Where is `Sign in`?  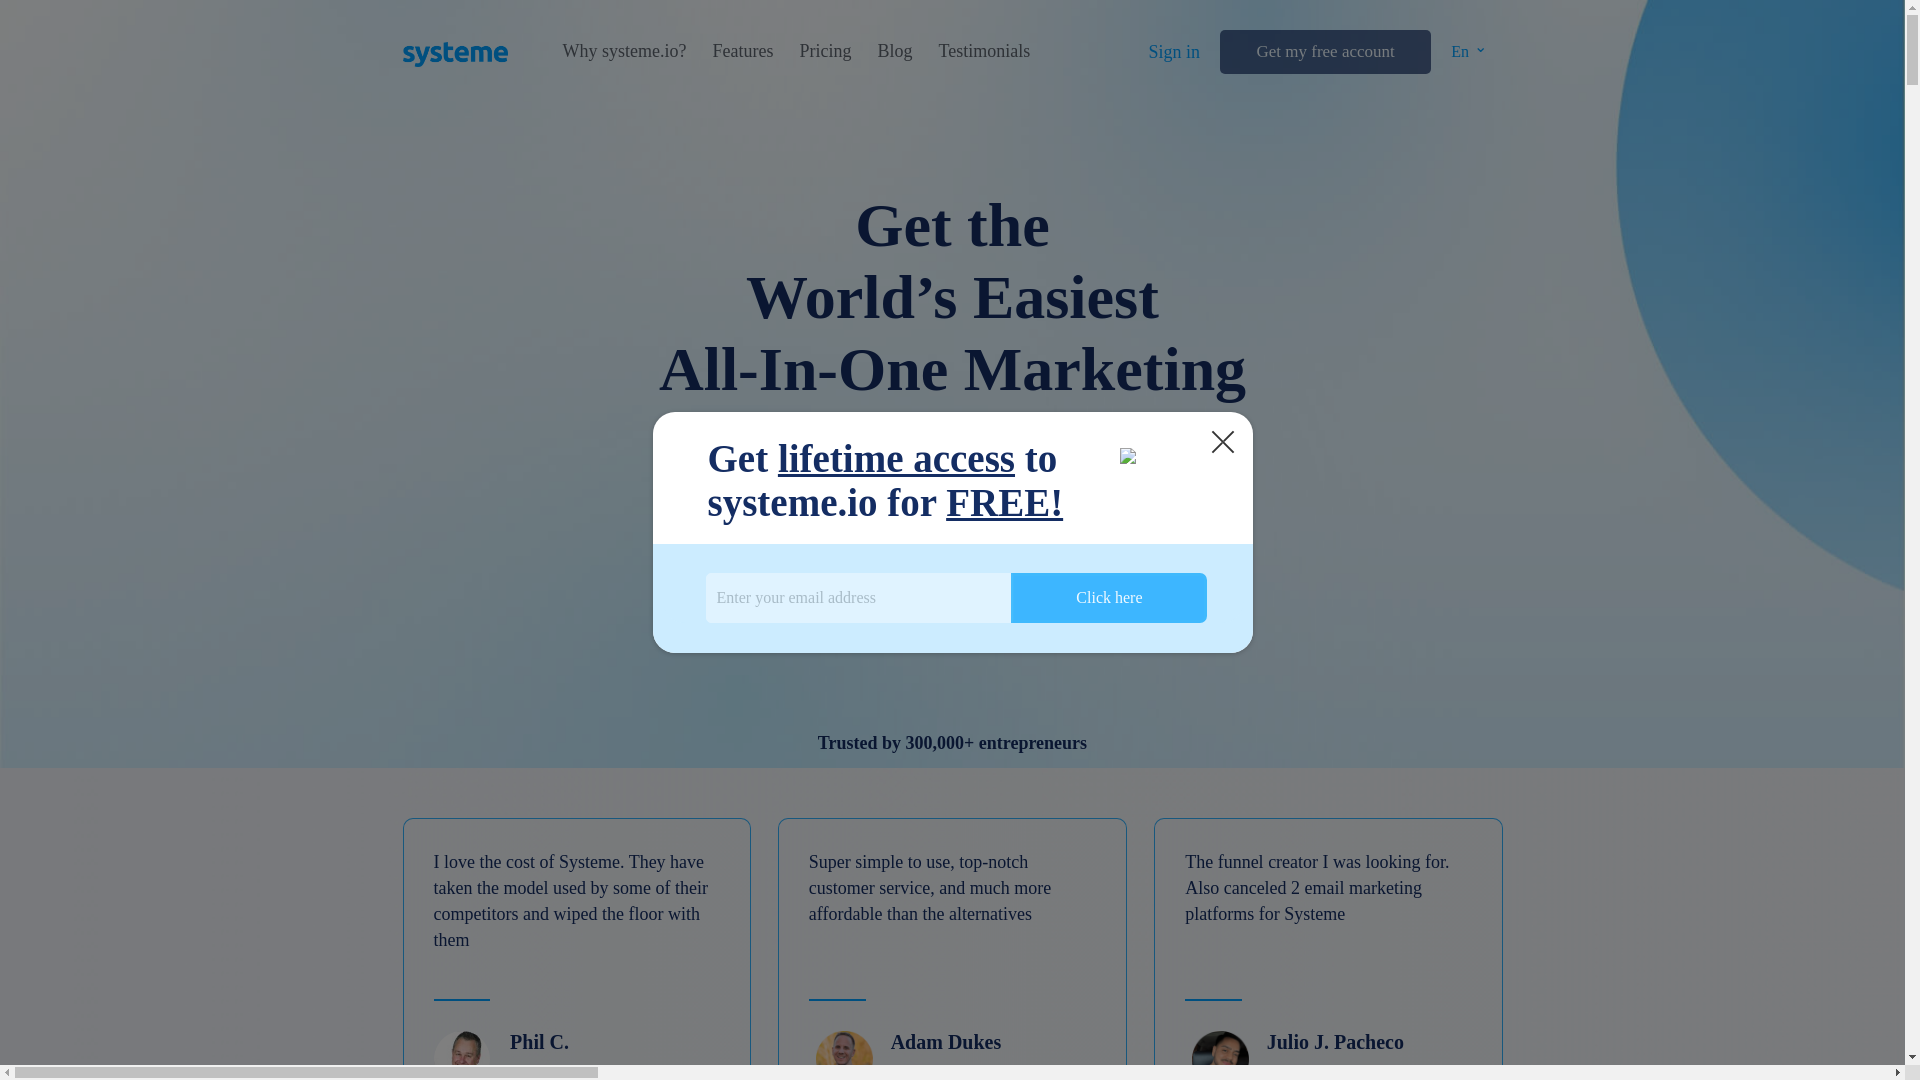 Sign in is located at coordinates (1174, 52).